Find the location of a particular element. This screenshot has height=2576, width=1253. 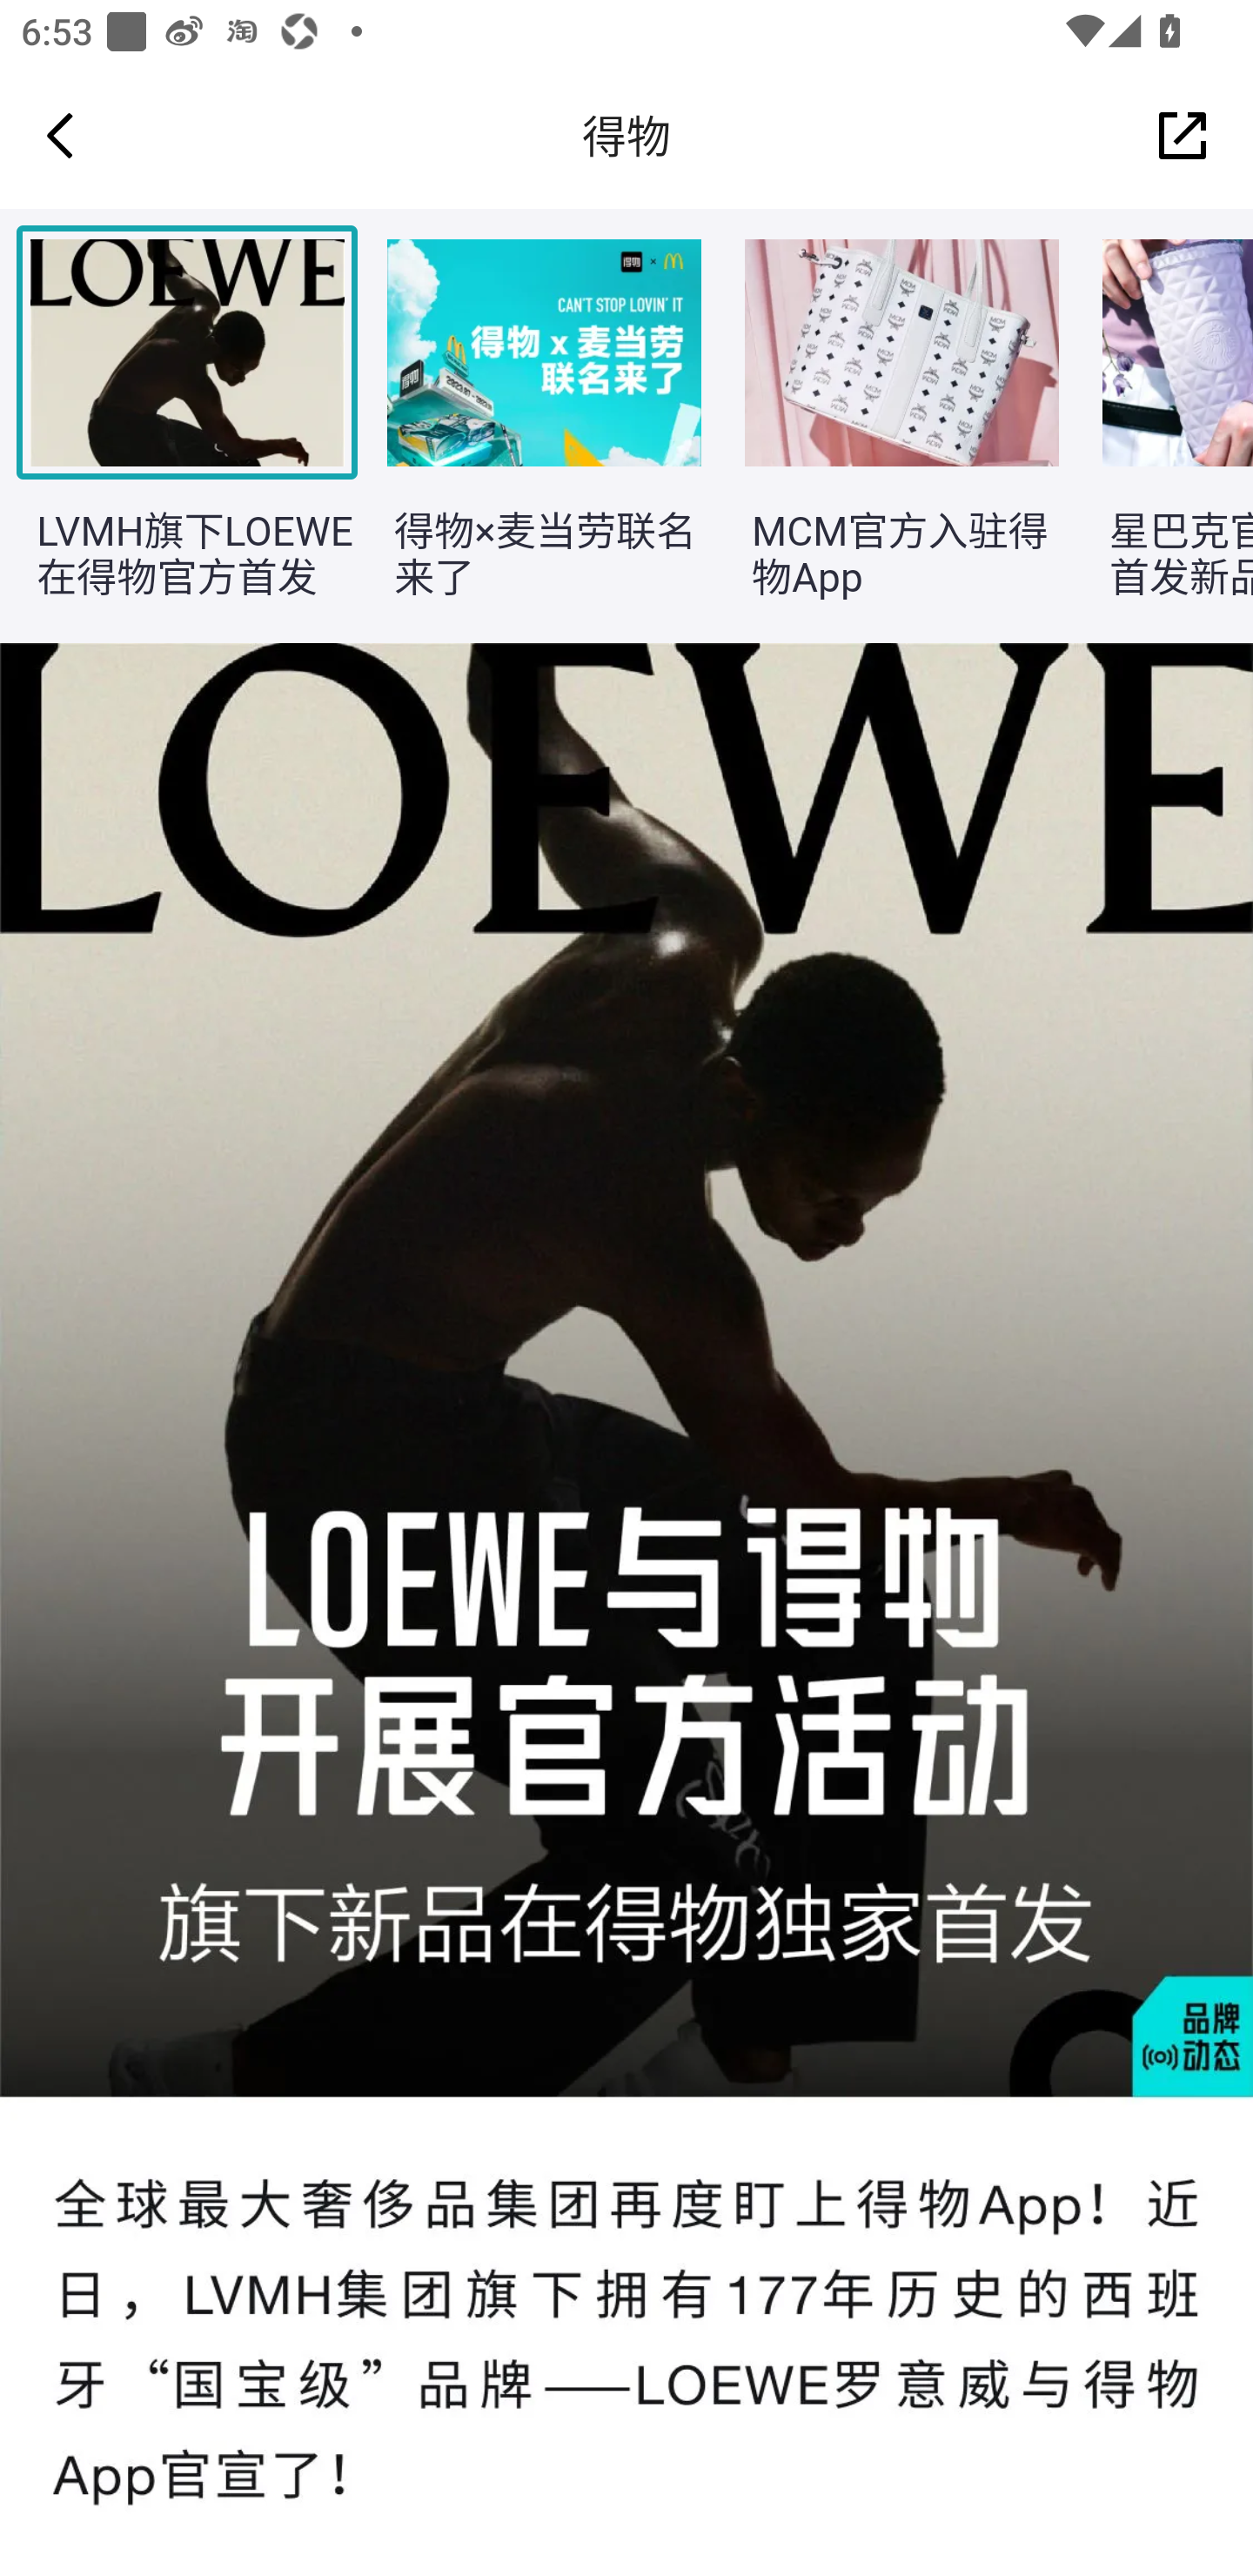

resize,w_306,h_228 MCM官方入驻得物App is located at coordinates (885, 426).